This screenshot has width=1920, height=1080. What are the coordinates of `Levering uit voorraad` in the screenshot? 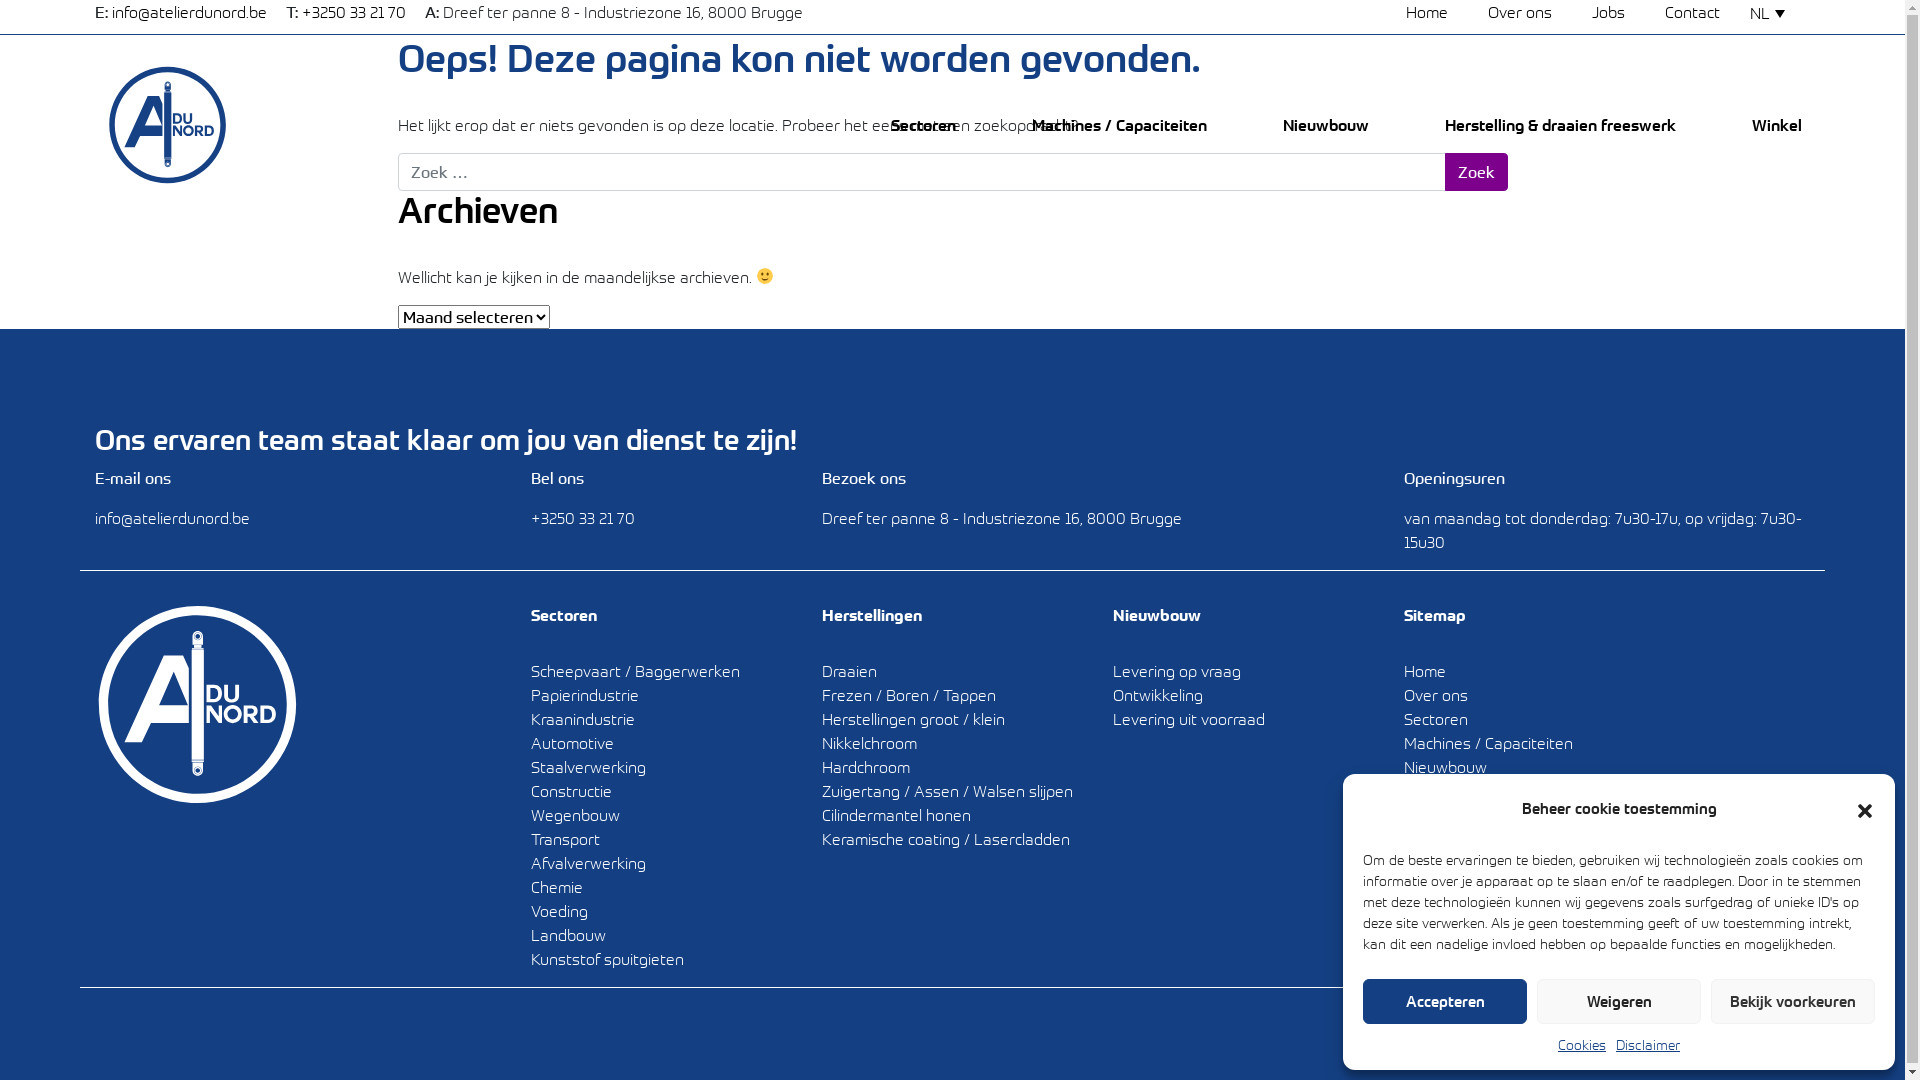 It's located at (1189, 719).